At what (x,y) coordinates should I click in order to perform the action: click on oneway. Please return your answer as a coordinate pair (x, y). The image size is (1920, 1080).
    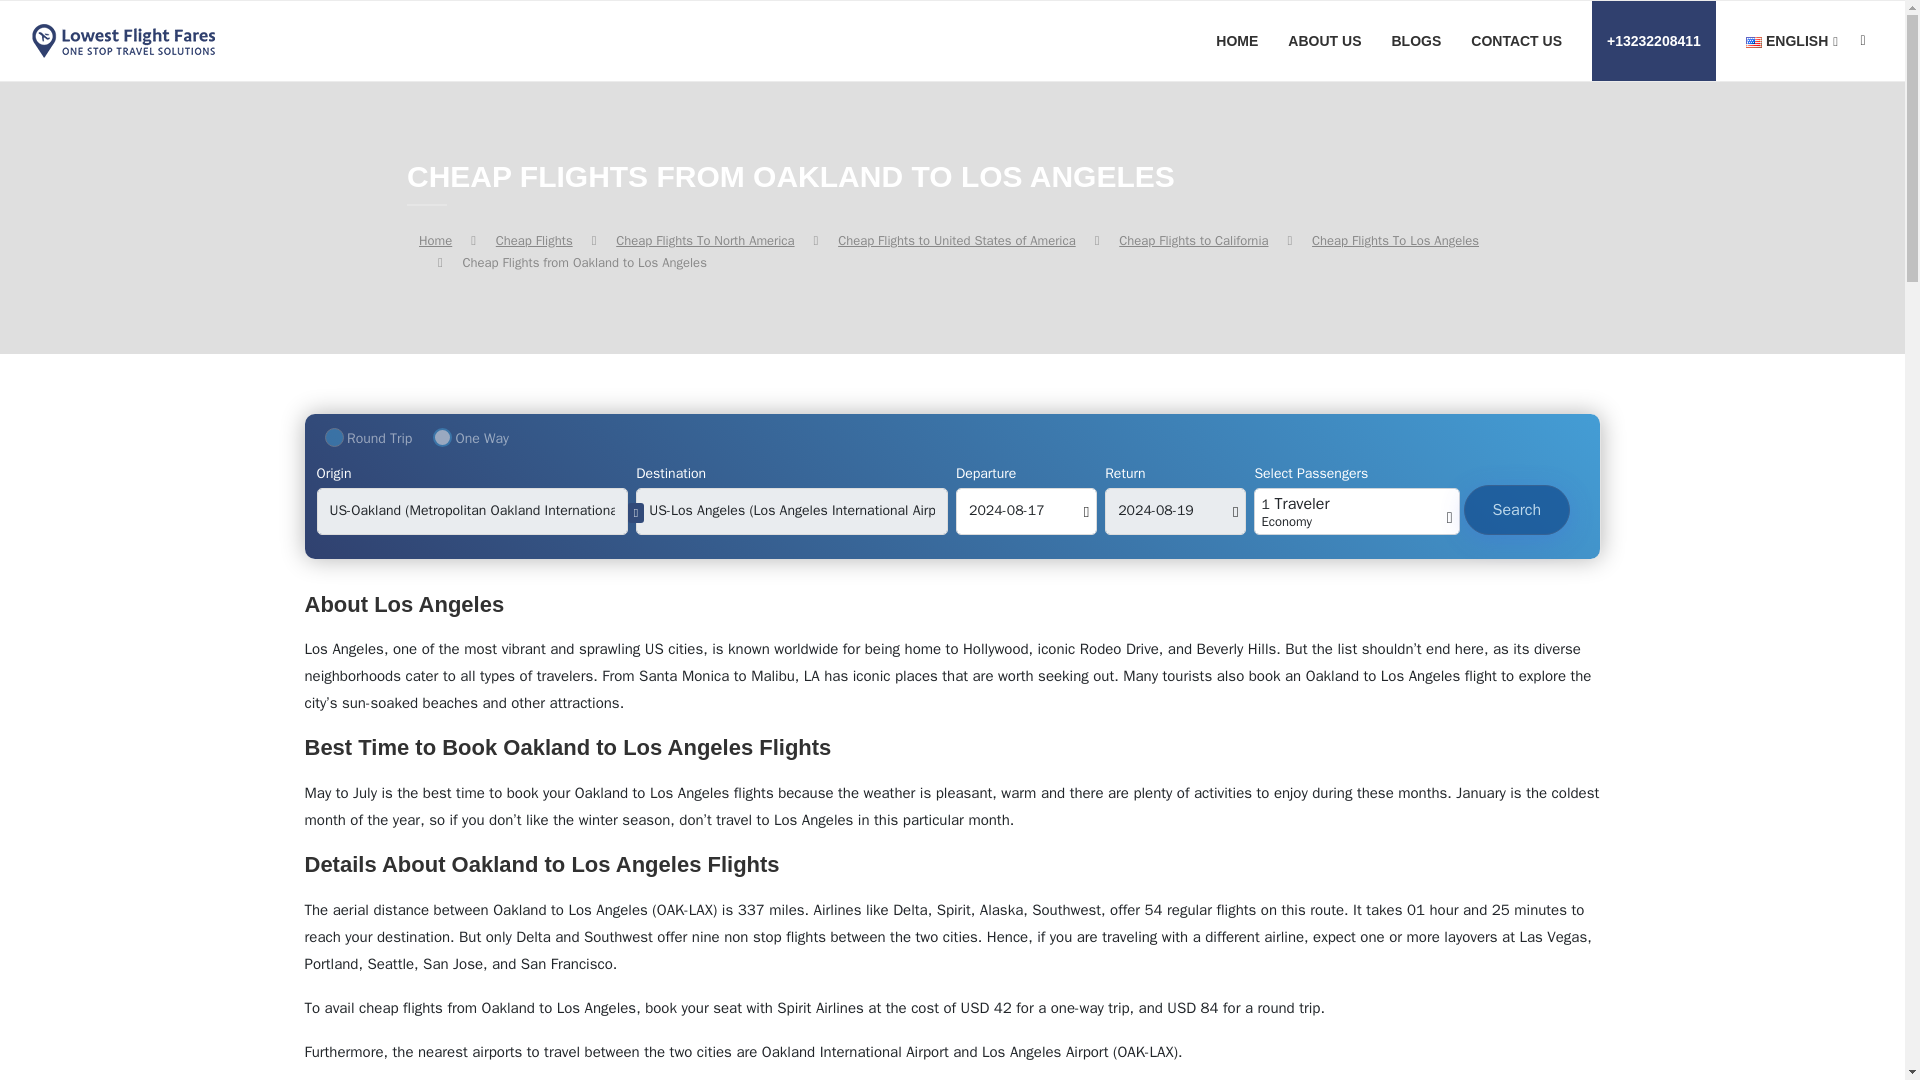
    Looking at the image, I should click on (442, 437).